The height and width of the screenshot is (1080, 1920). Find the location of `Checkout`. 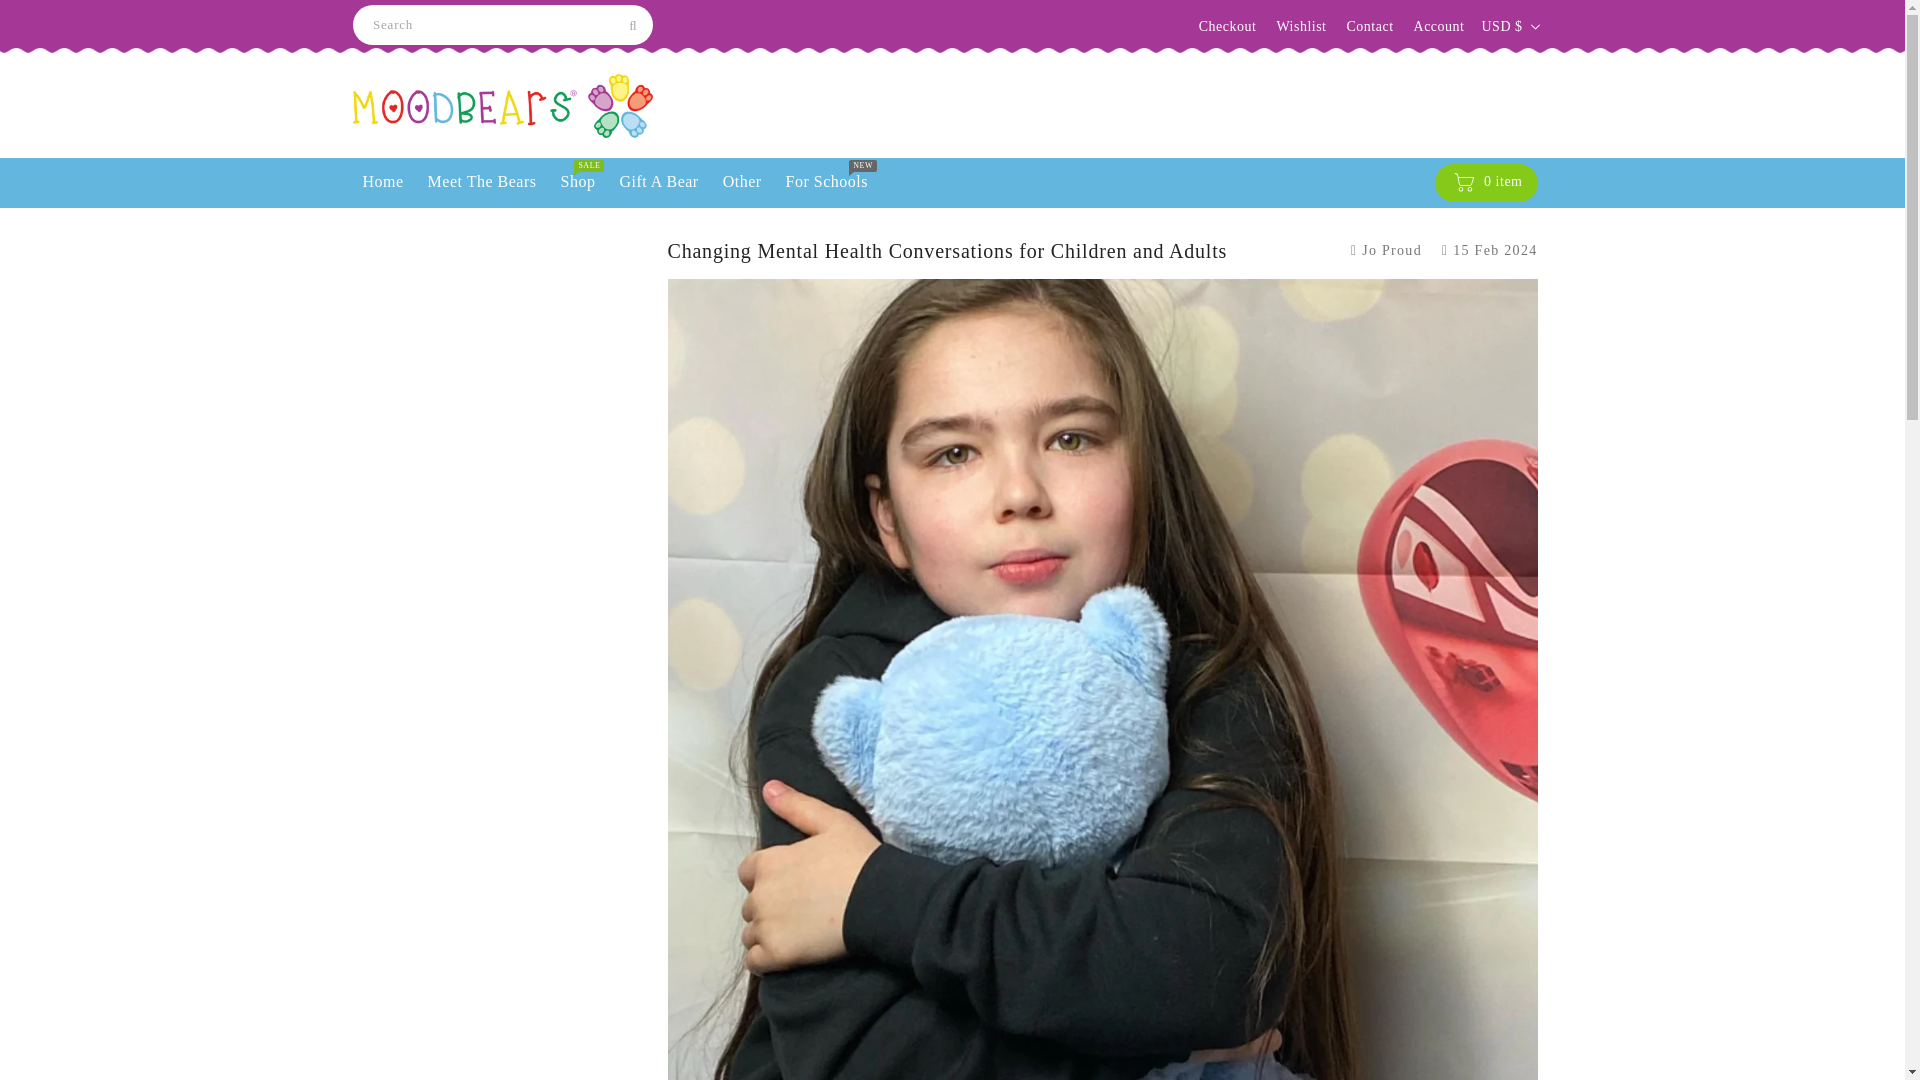

Checkout is located at coordinates (1228, 26).